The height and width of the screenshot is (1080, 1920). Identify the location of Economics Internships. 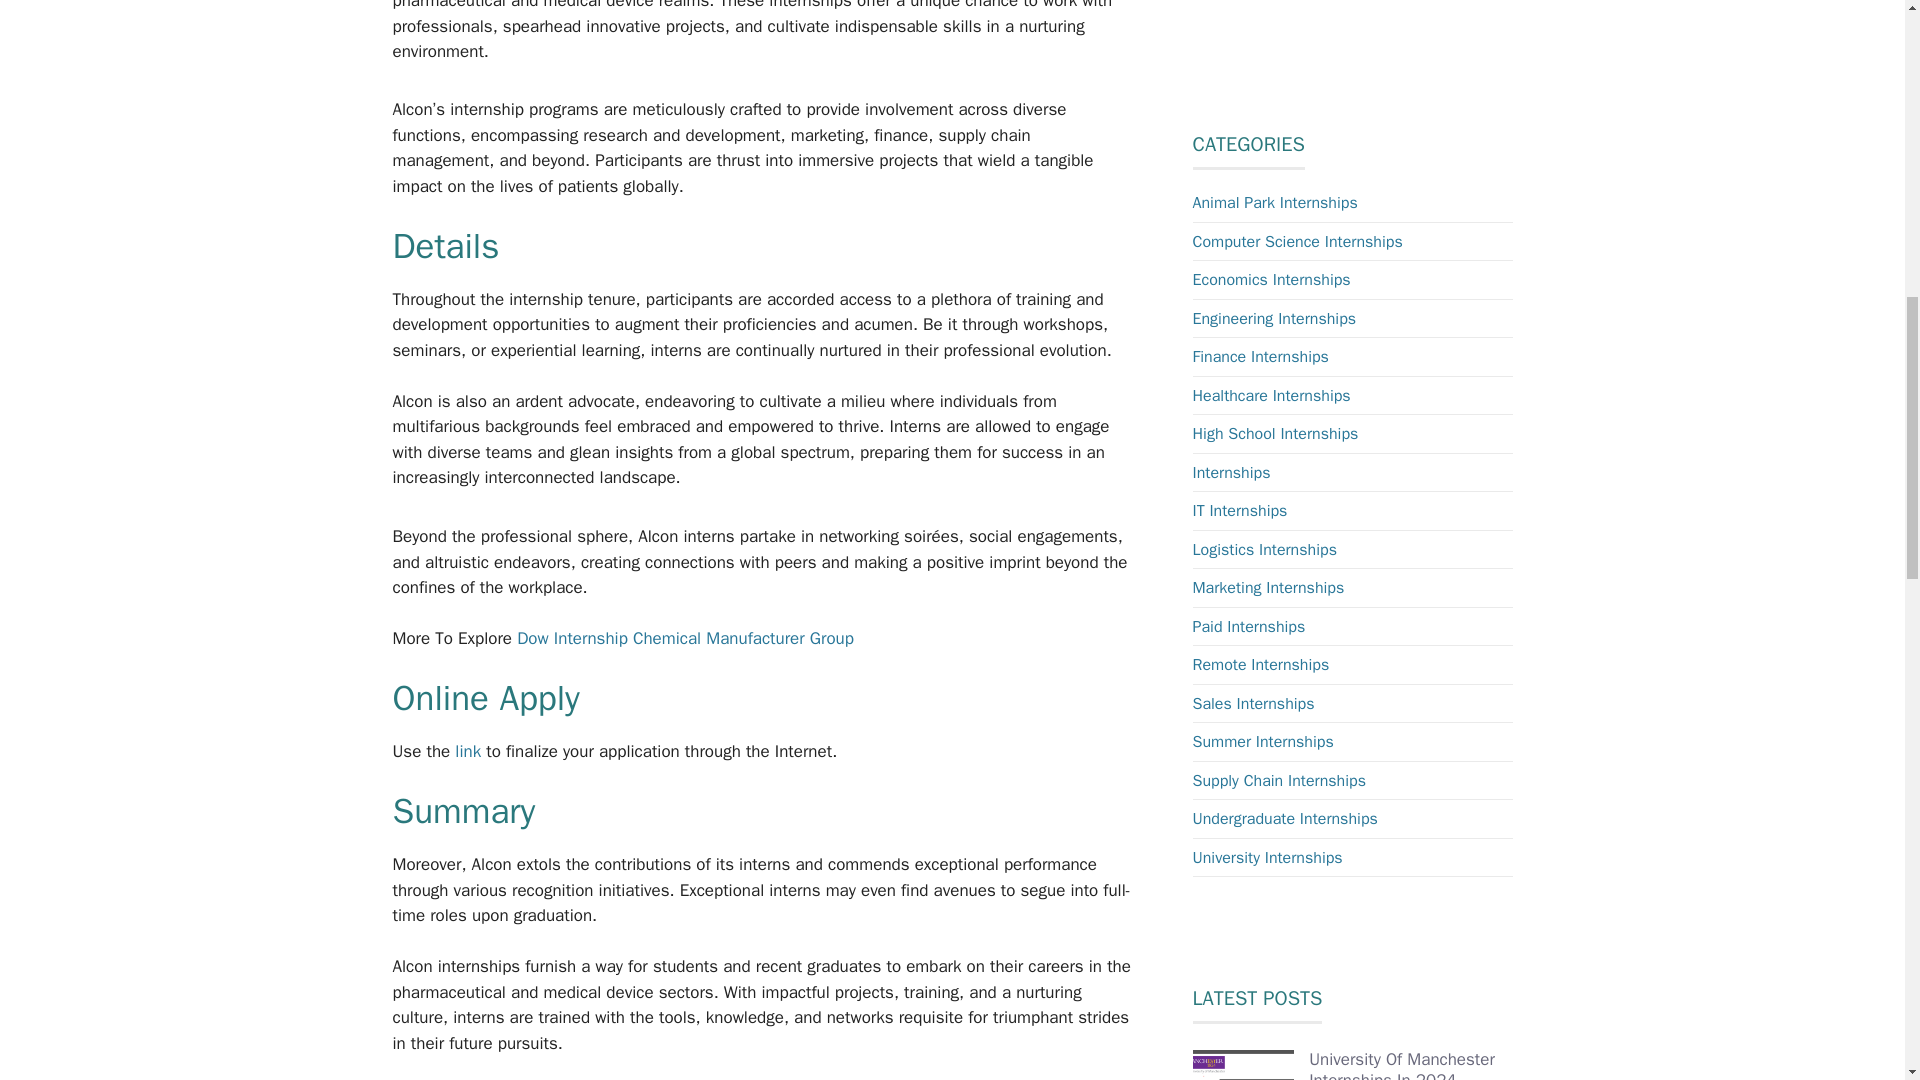
(1270, 280).